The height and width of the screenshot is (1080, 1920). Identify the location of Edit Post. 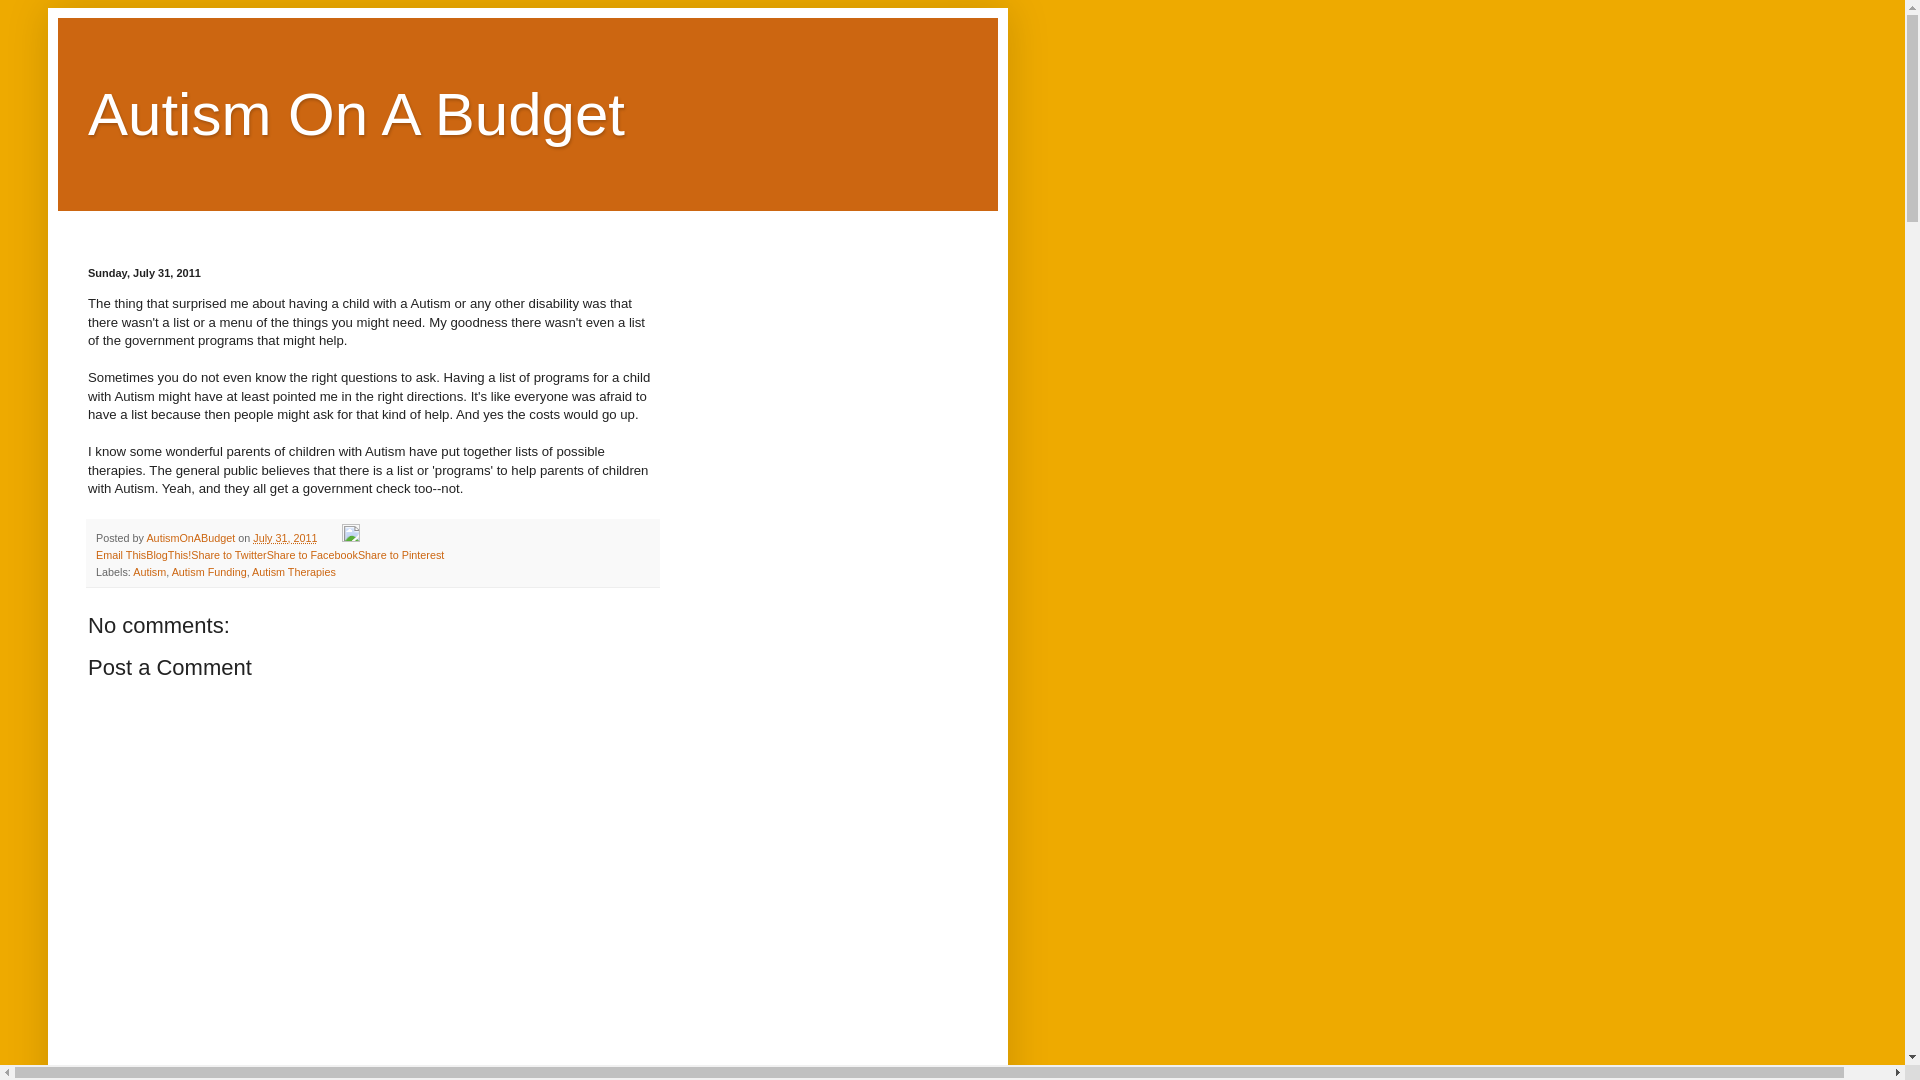
(350, 538).